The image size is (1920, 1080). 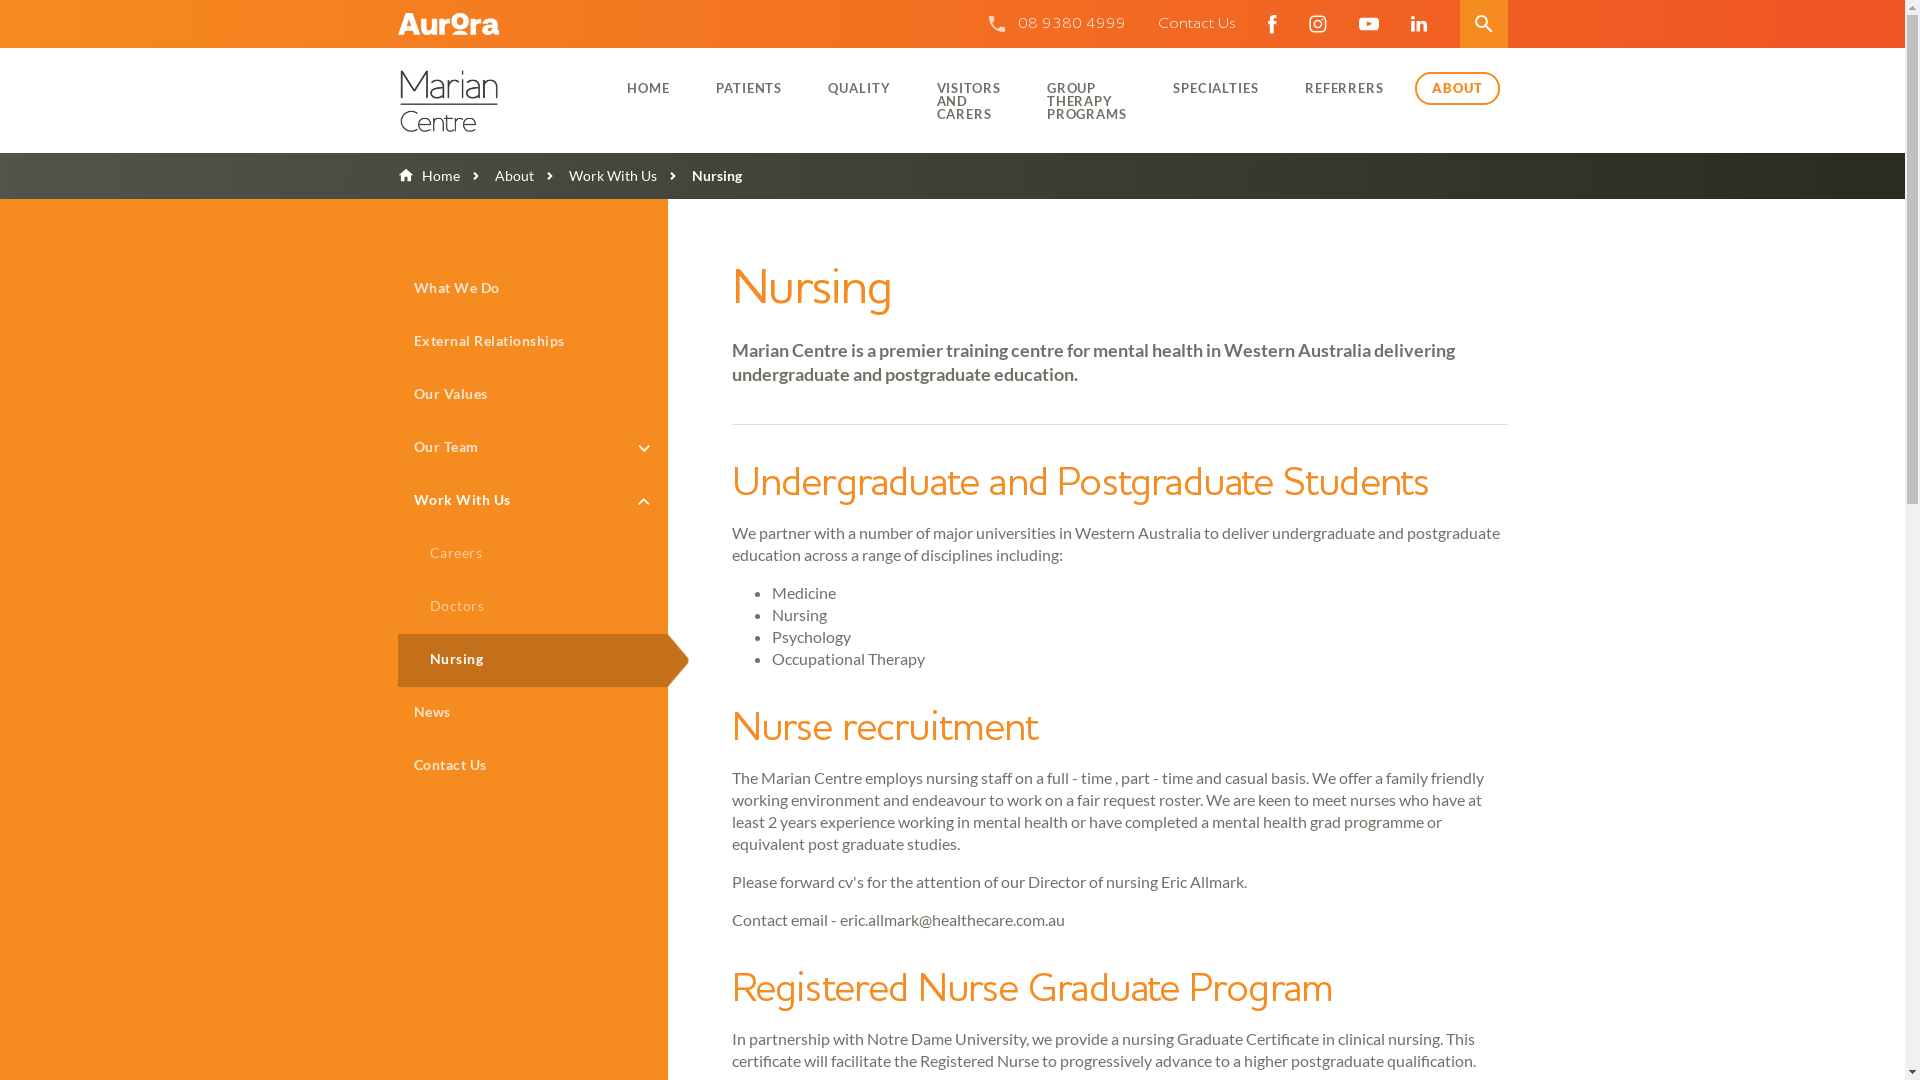 What do you see at coordinates (859, 88) in the screenshot?
I see `QUALITY` at bounding box center [859, 88].